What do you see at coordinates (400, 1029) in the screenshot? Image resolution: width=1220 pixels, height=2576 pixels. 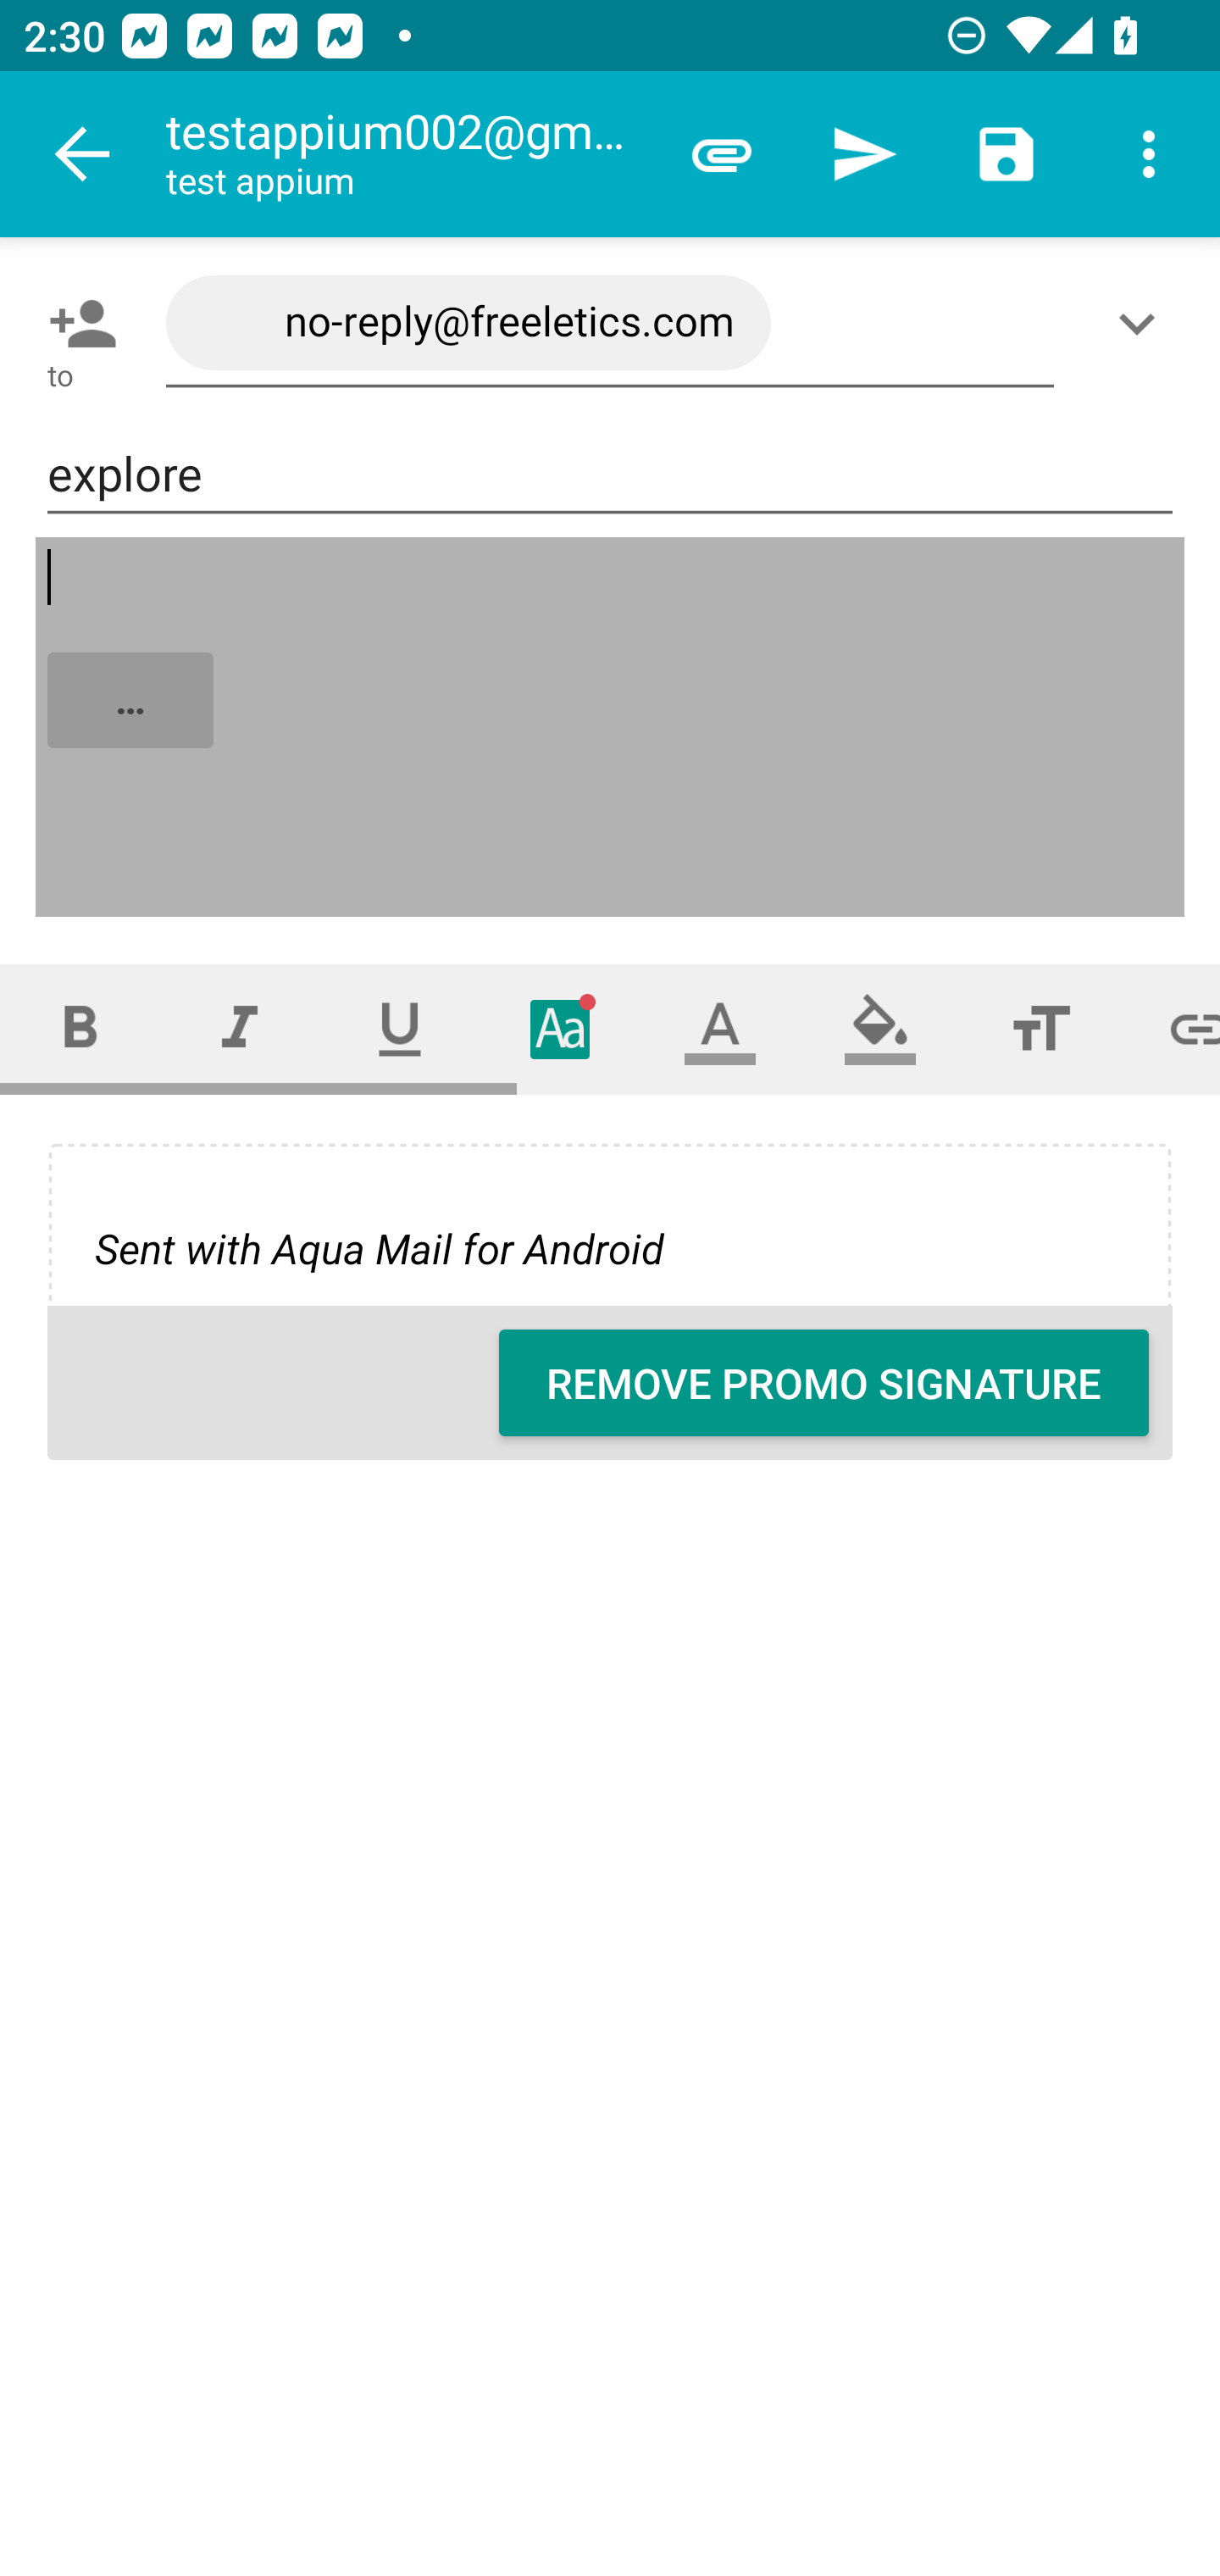 I see `Underline` at bounding box center [400, 1029].